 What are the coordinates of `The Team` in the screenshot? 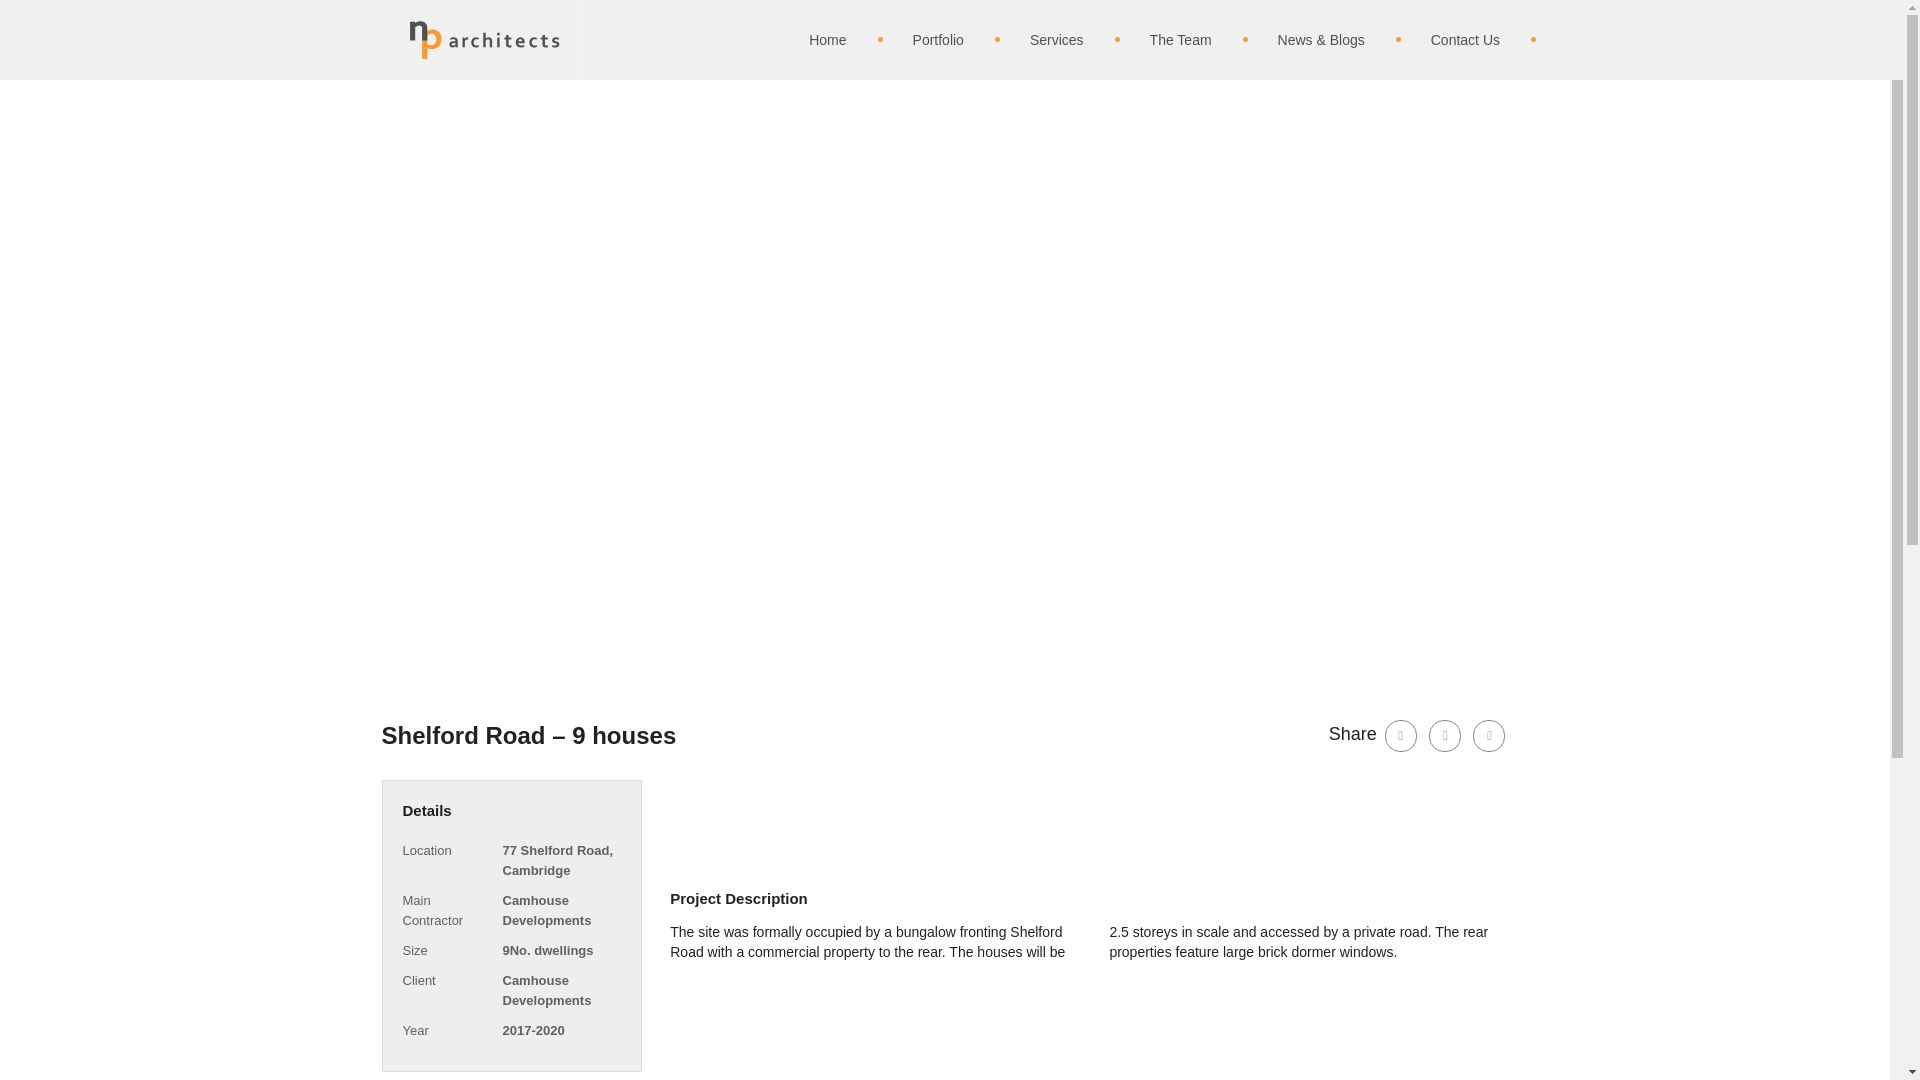 It's located at (1164, 40).